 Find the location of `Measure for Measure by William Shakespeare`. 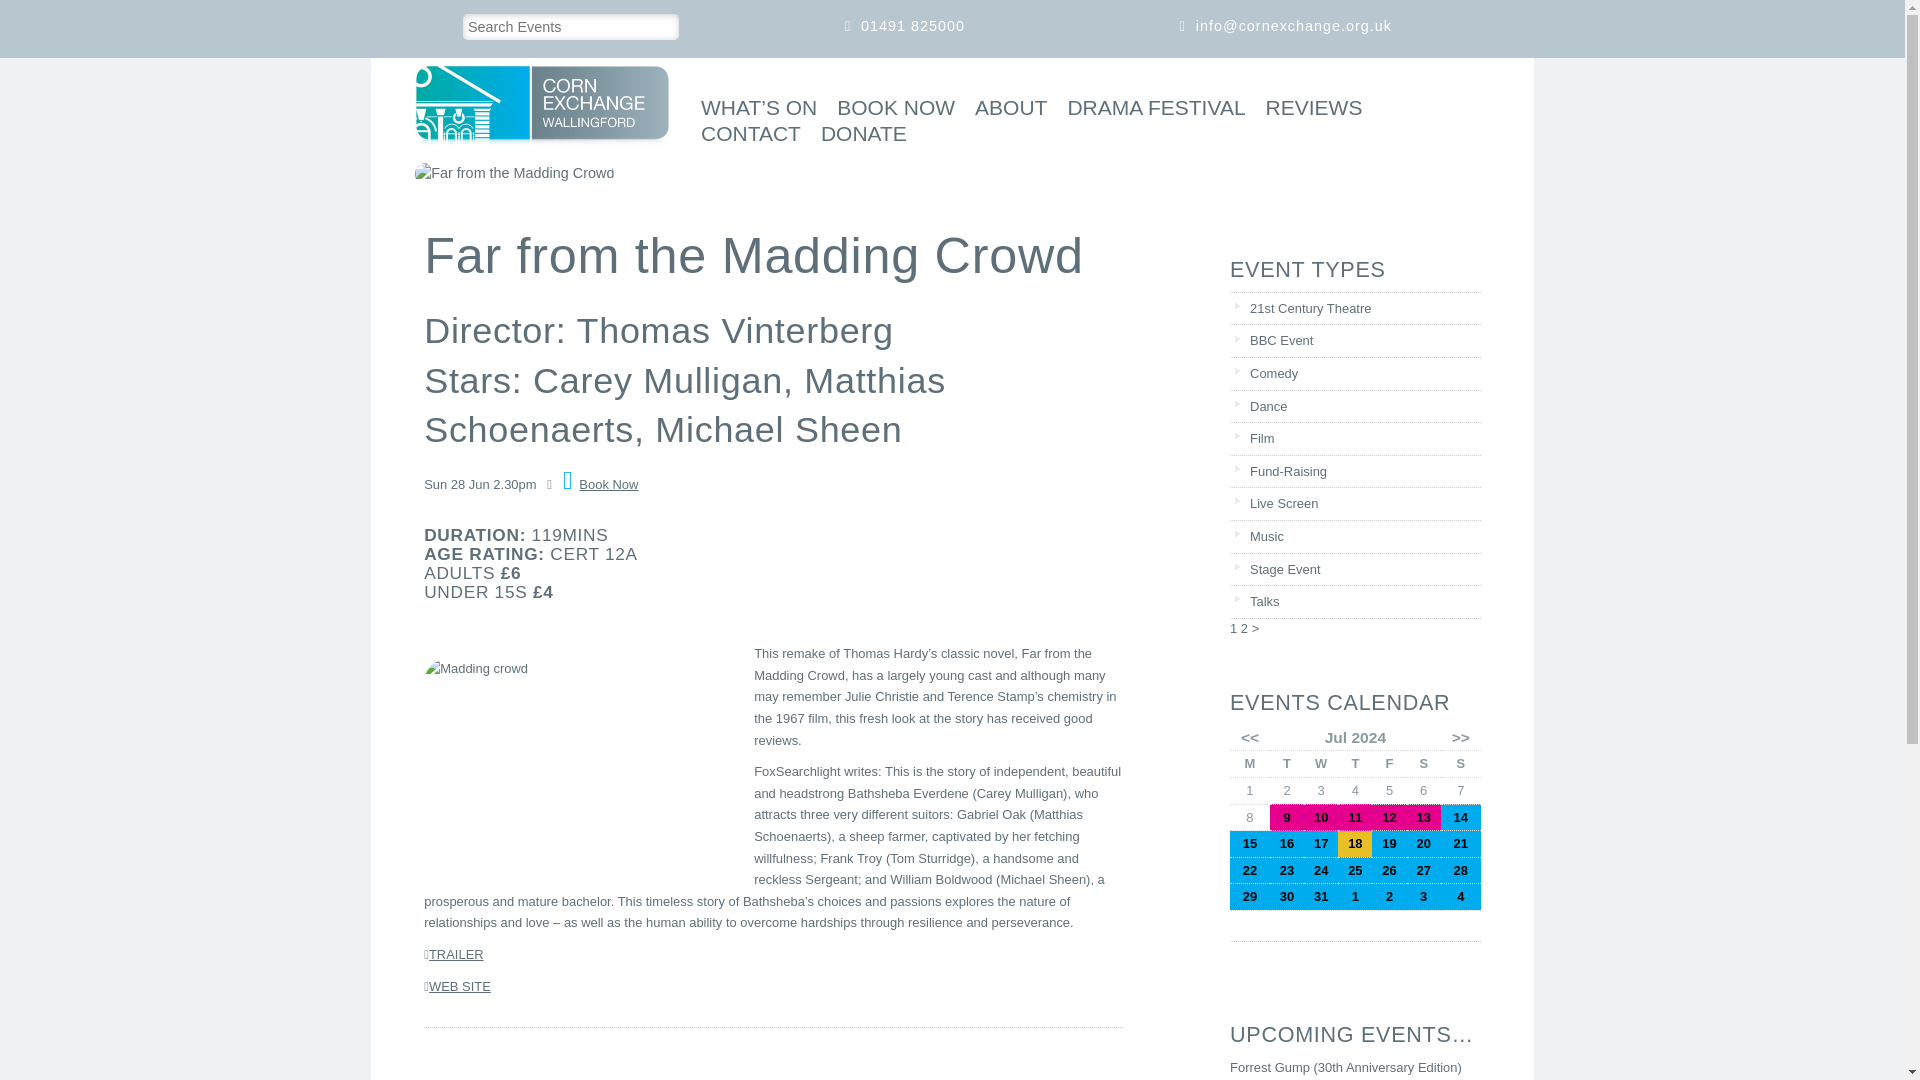

Measure for Measure by William Shakespeare is located at coordinates (1354, 818).